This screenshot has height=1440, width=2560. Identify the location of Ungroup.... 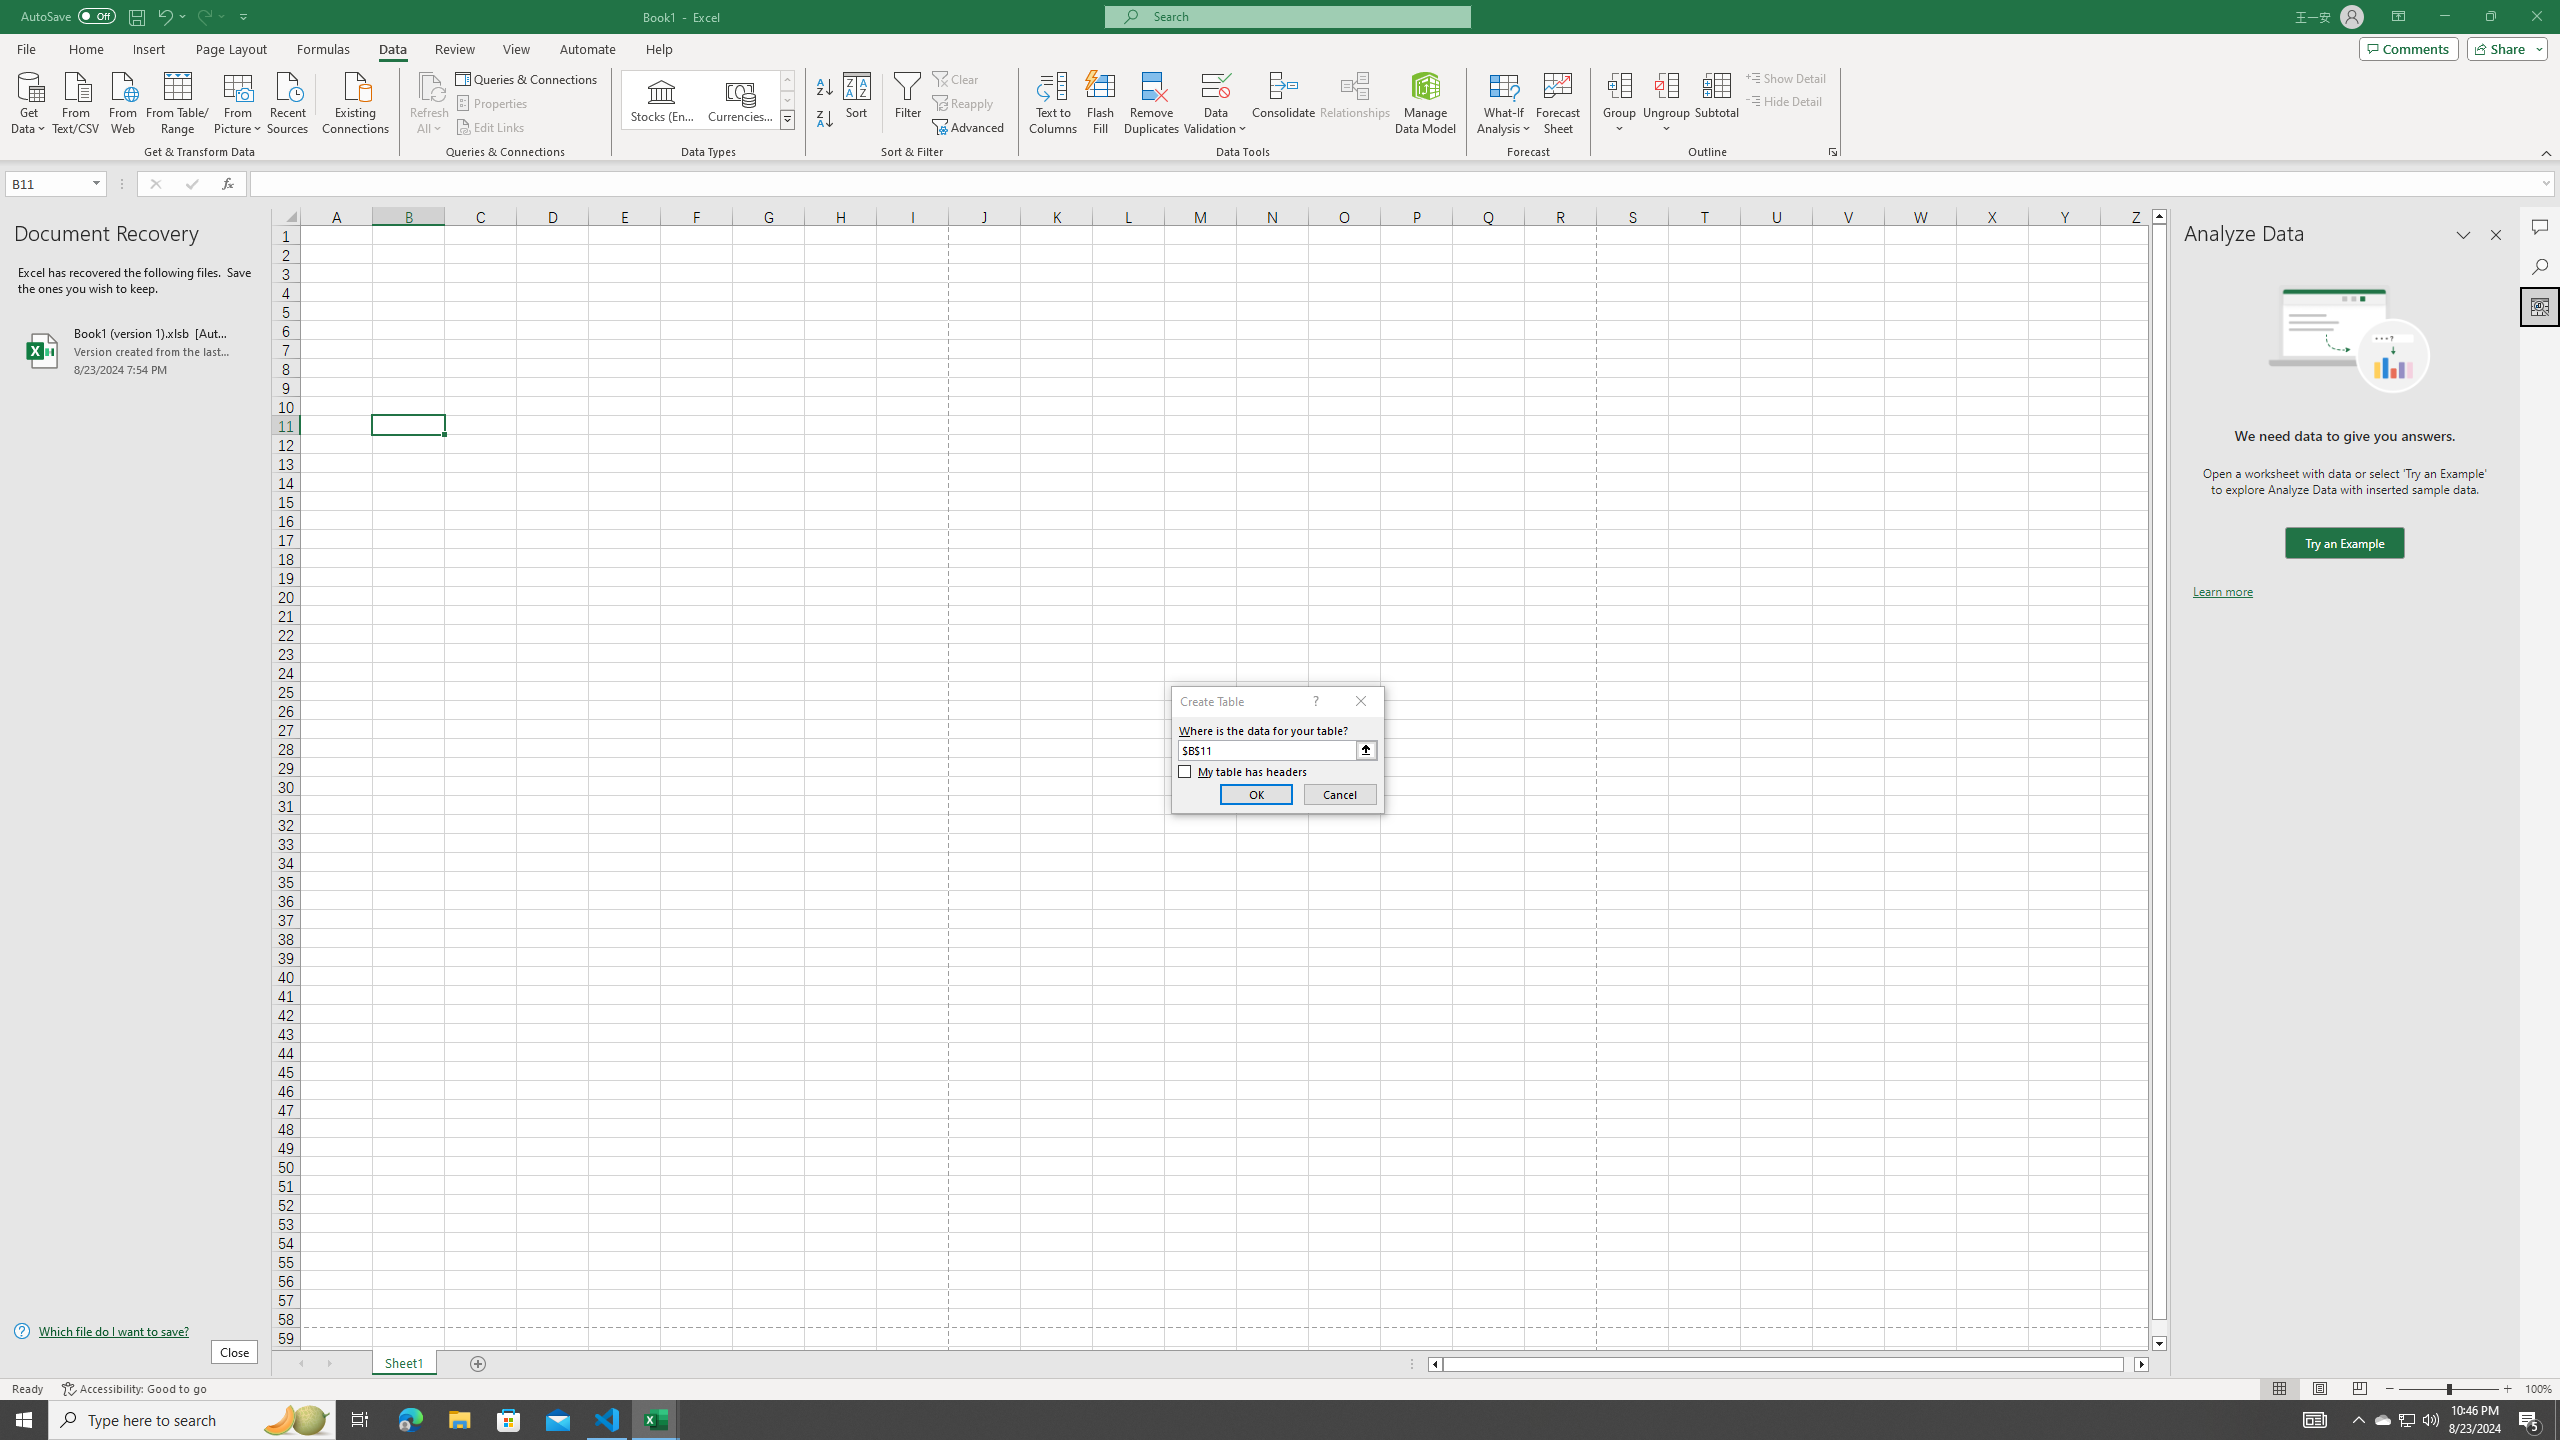
(1666, 103).